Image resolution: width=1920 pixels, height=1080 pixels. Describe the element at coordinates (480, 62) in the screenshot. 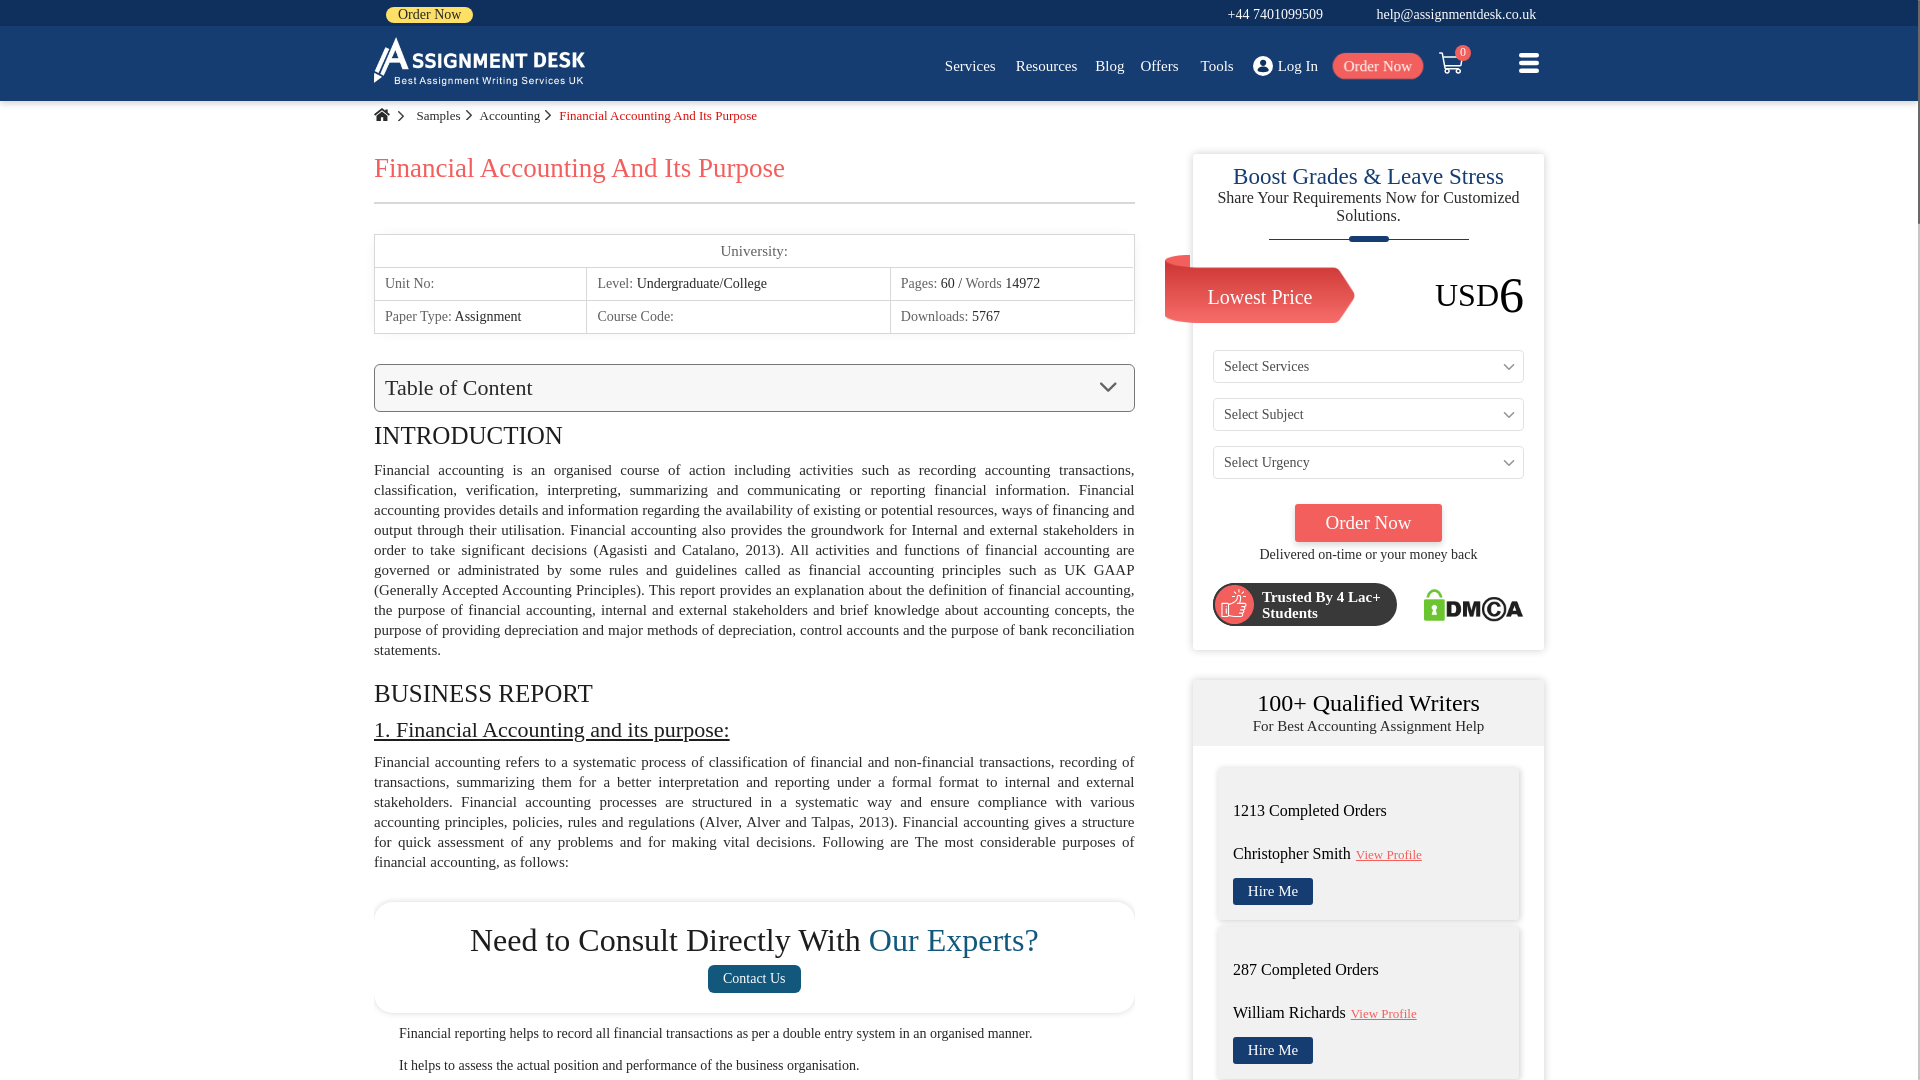

I see `Assignment help` at that location.